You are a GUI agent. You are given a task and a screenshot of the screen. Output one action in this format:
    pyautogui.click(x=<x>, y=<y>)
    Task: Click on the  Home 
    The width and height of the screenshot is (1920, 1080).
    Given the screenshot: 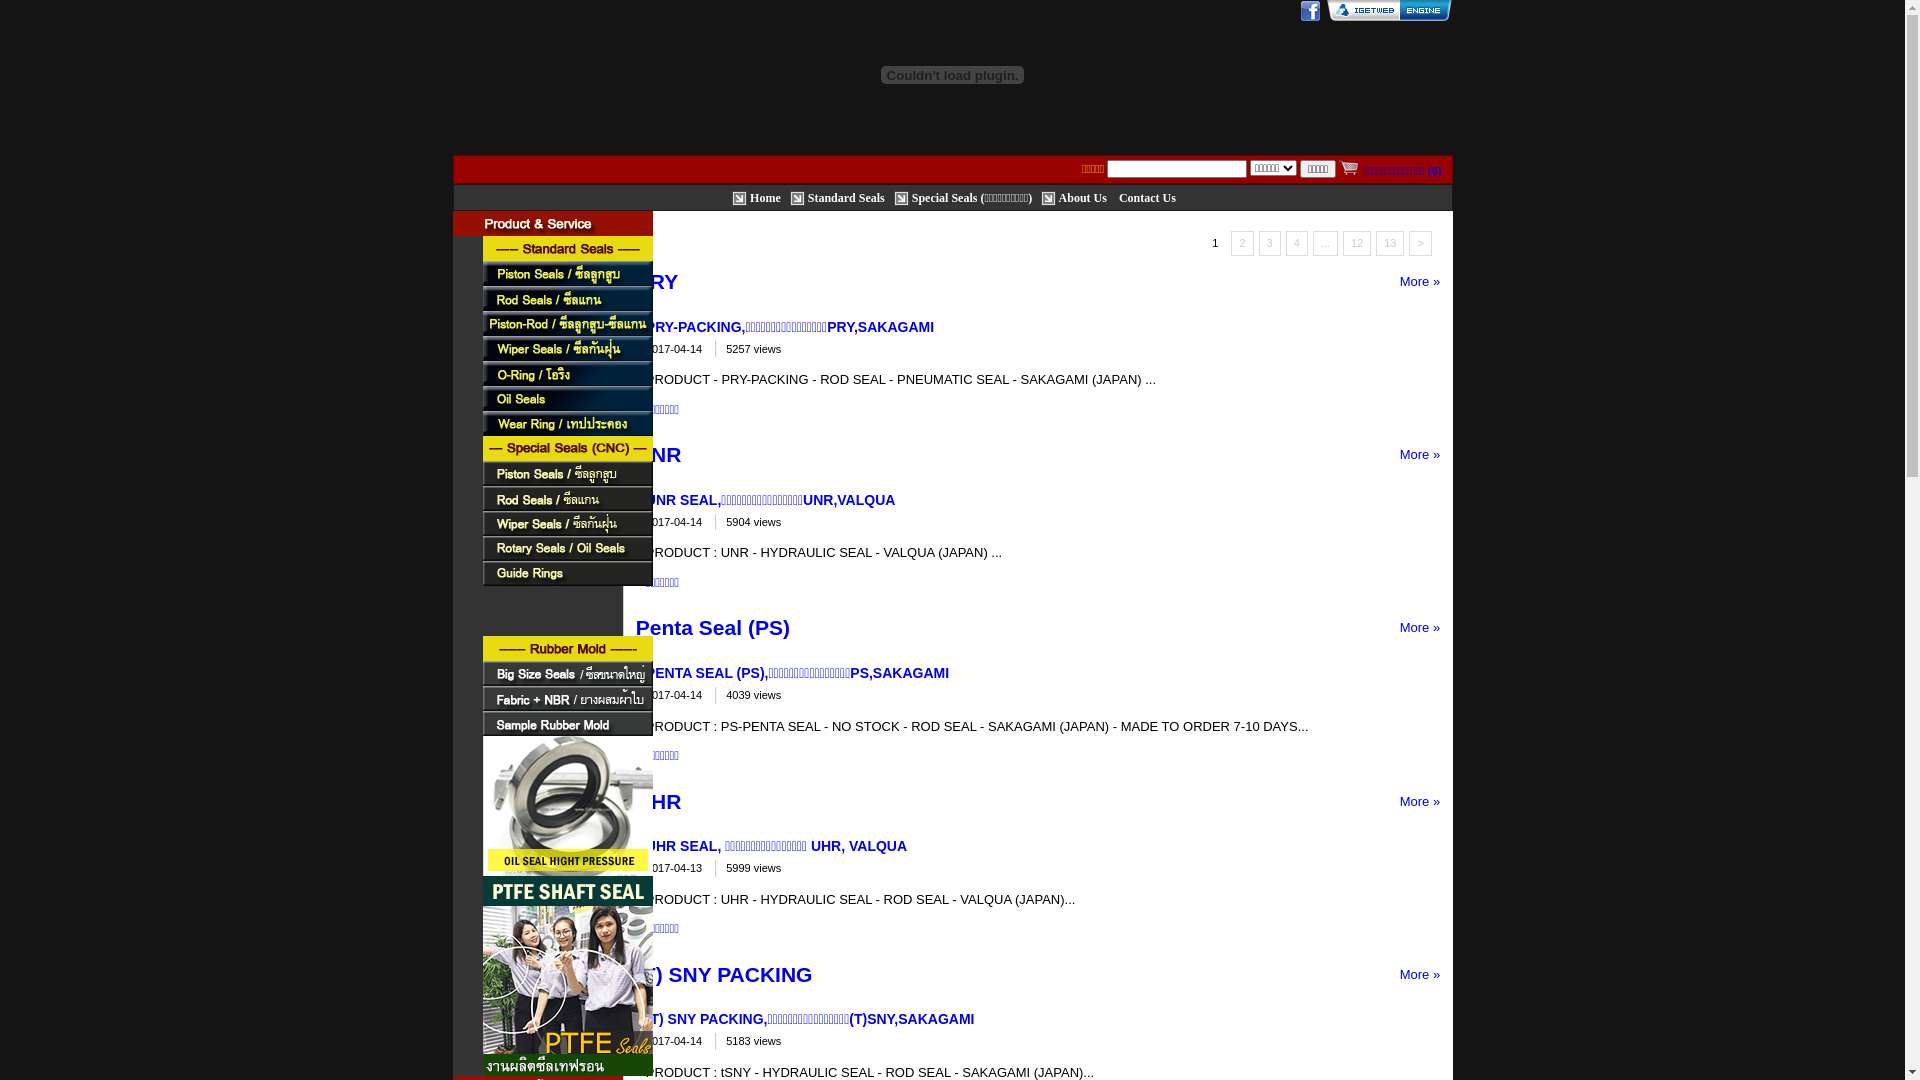 What is the action you would take?
    pyautogui.click(x=758, y=197)
    